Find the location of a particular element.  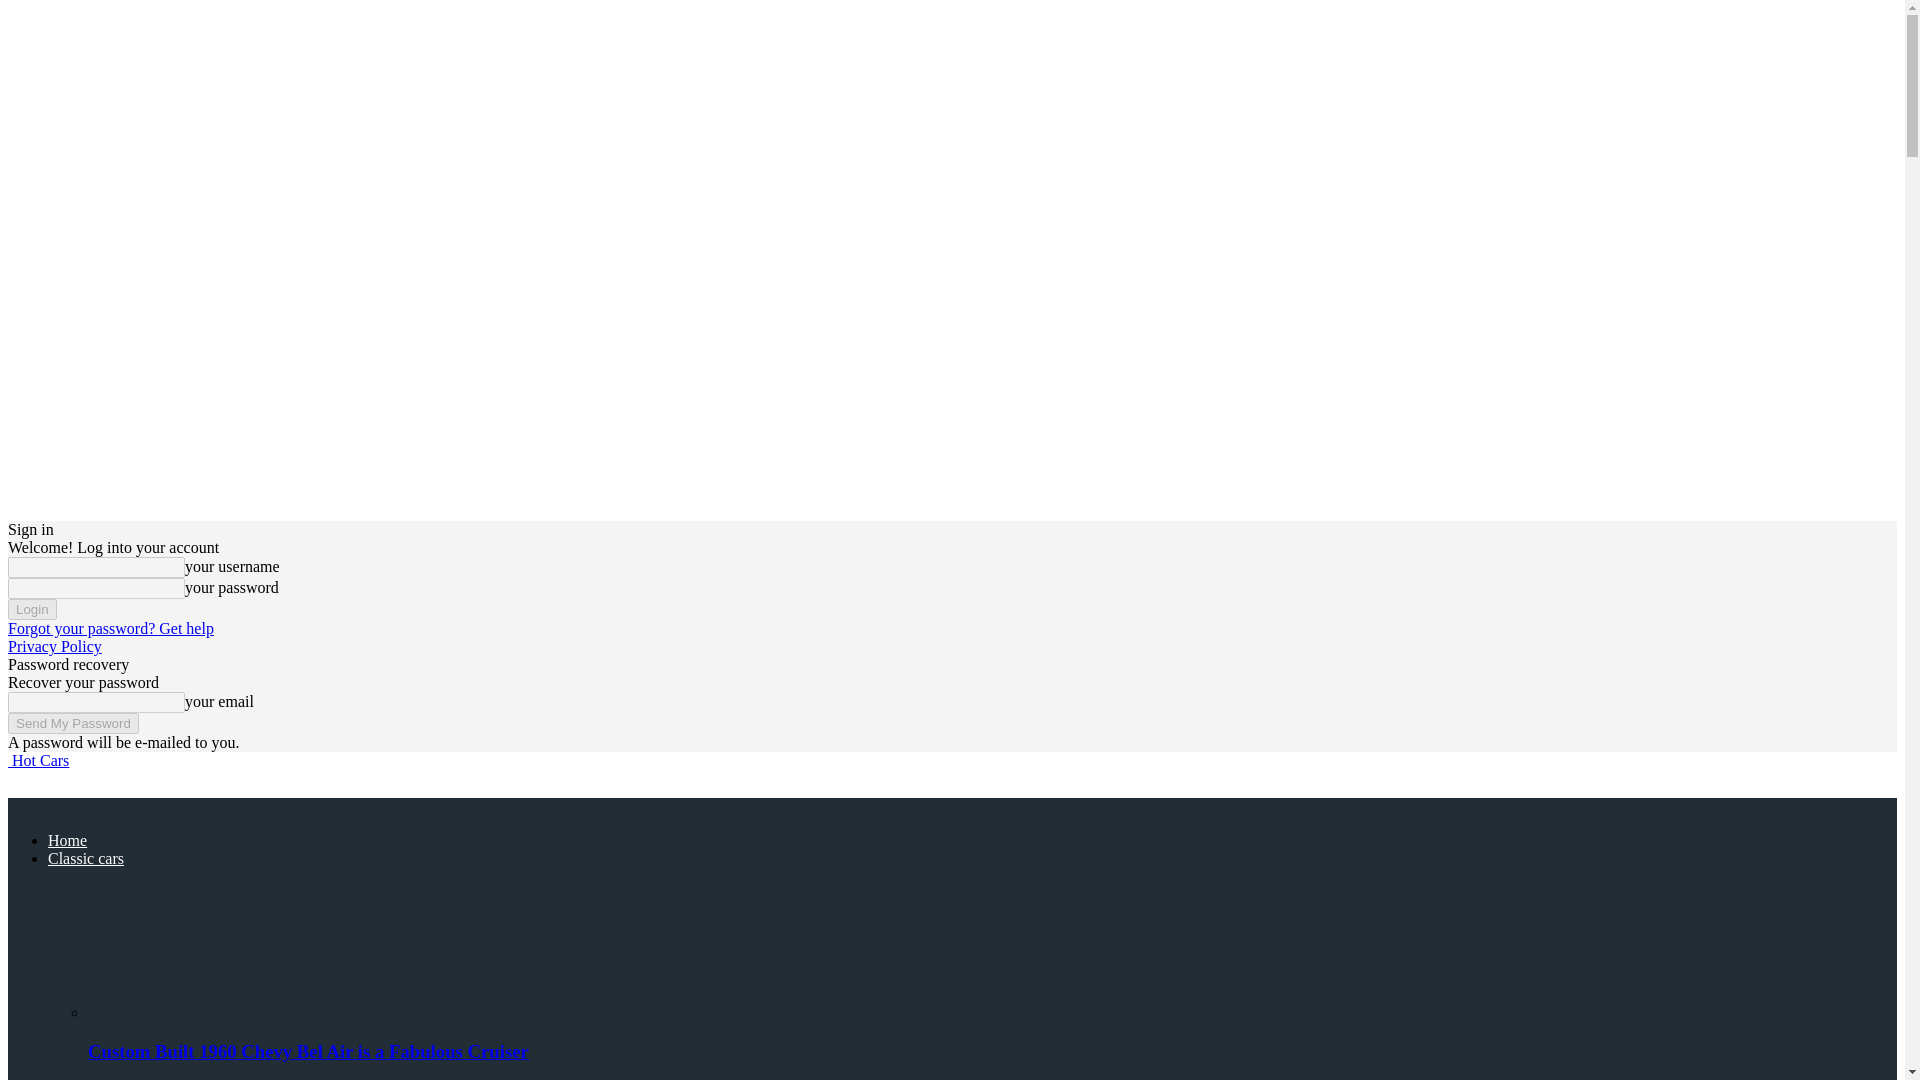

Custom Built 1960 Chevy Bel Air is a Fabulous Cruiser is located at coordinates (196, 1012).